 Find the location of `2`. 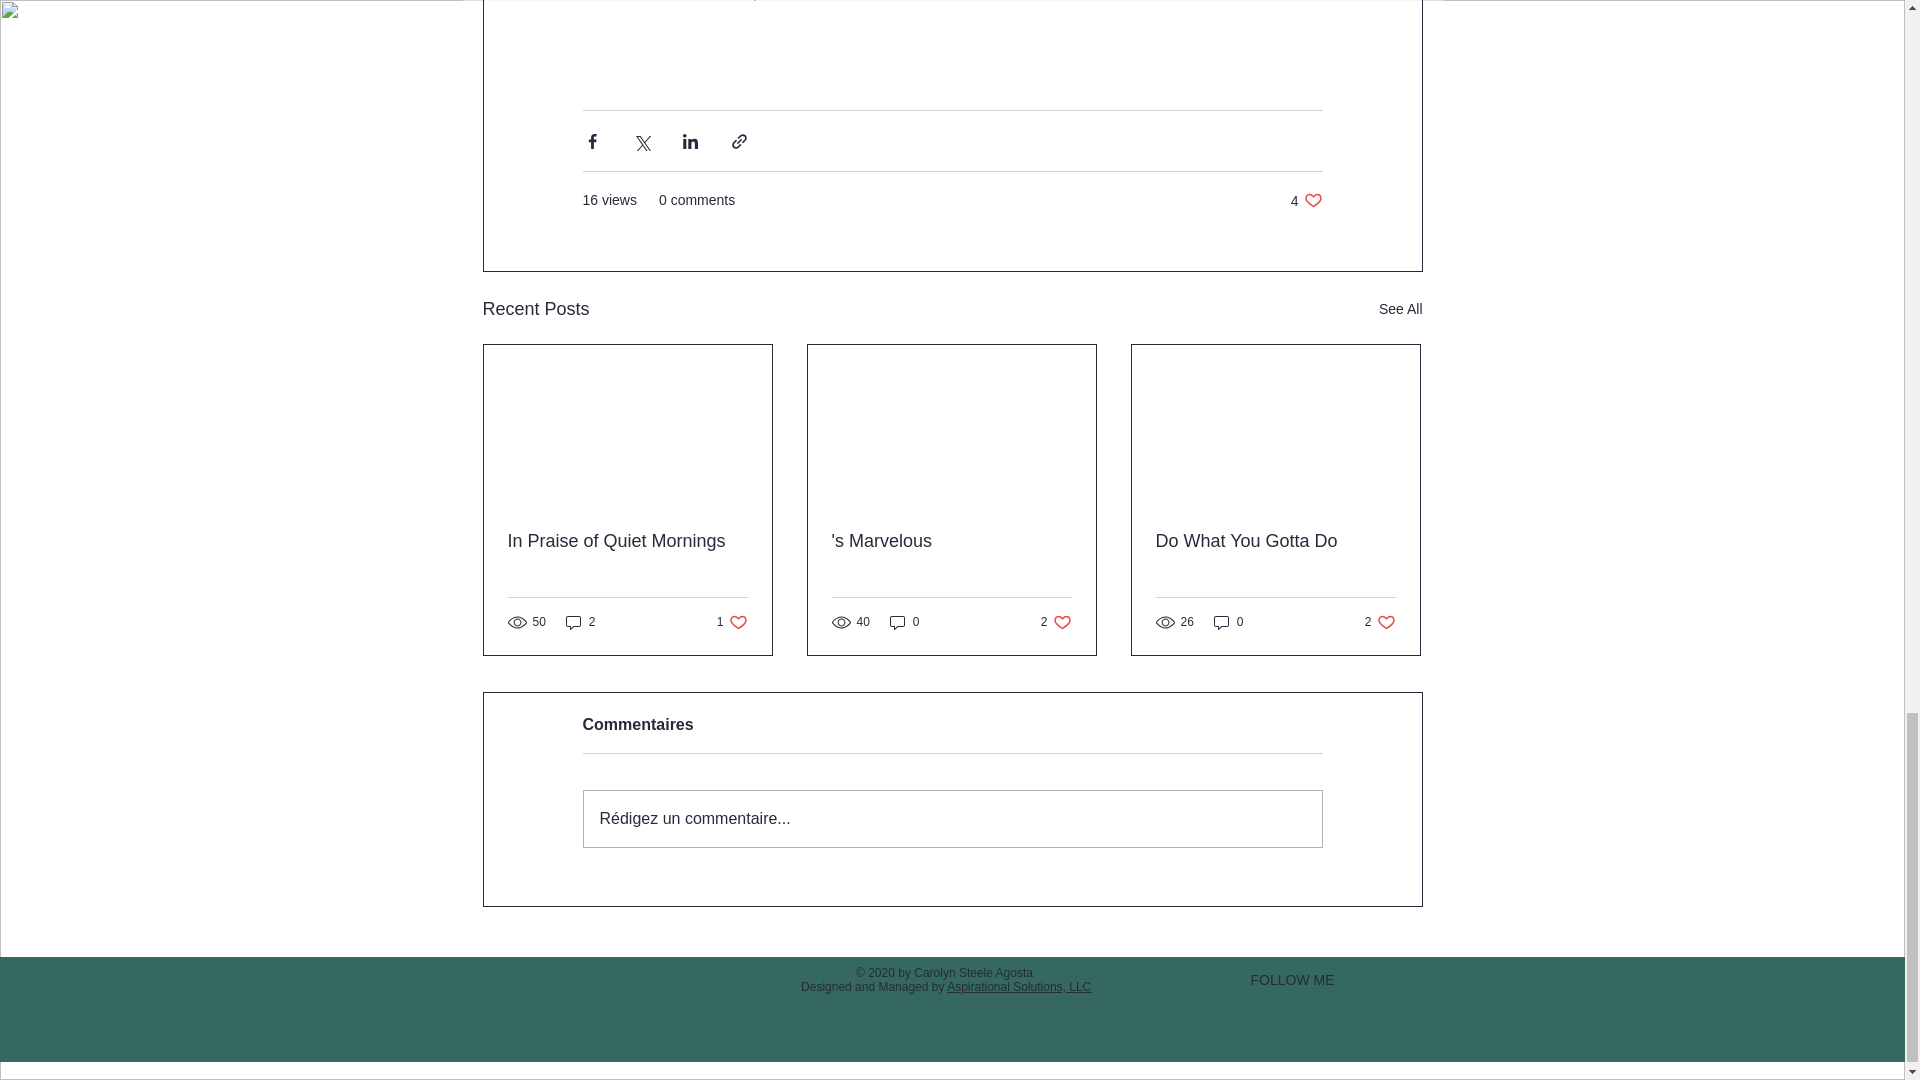

2 is located at coordinates (1306, 200).